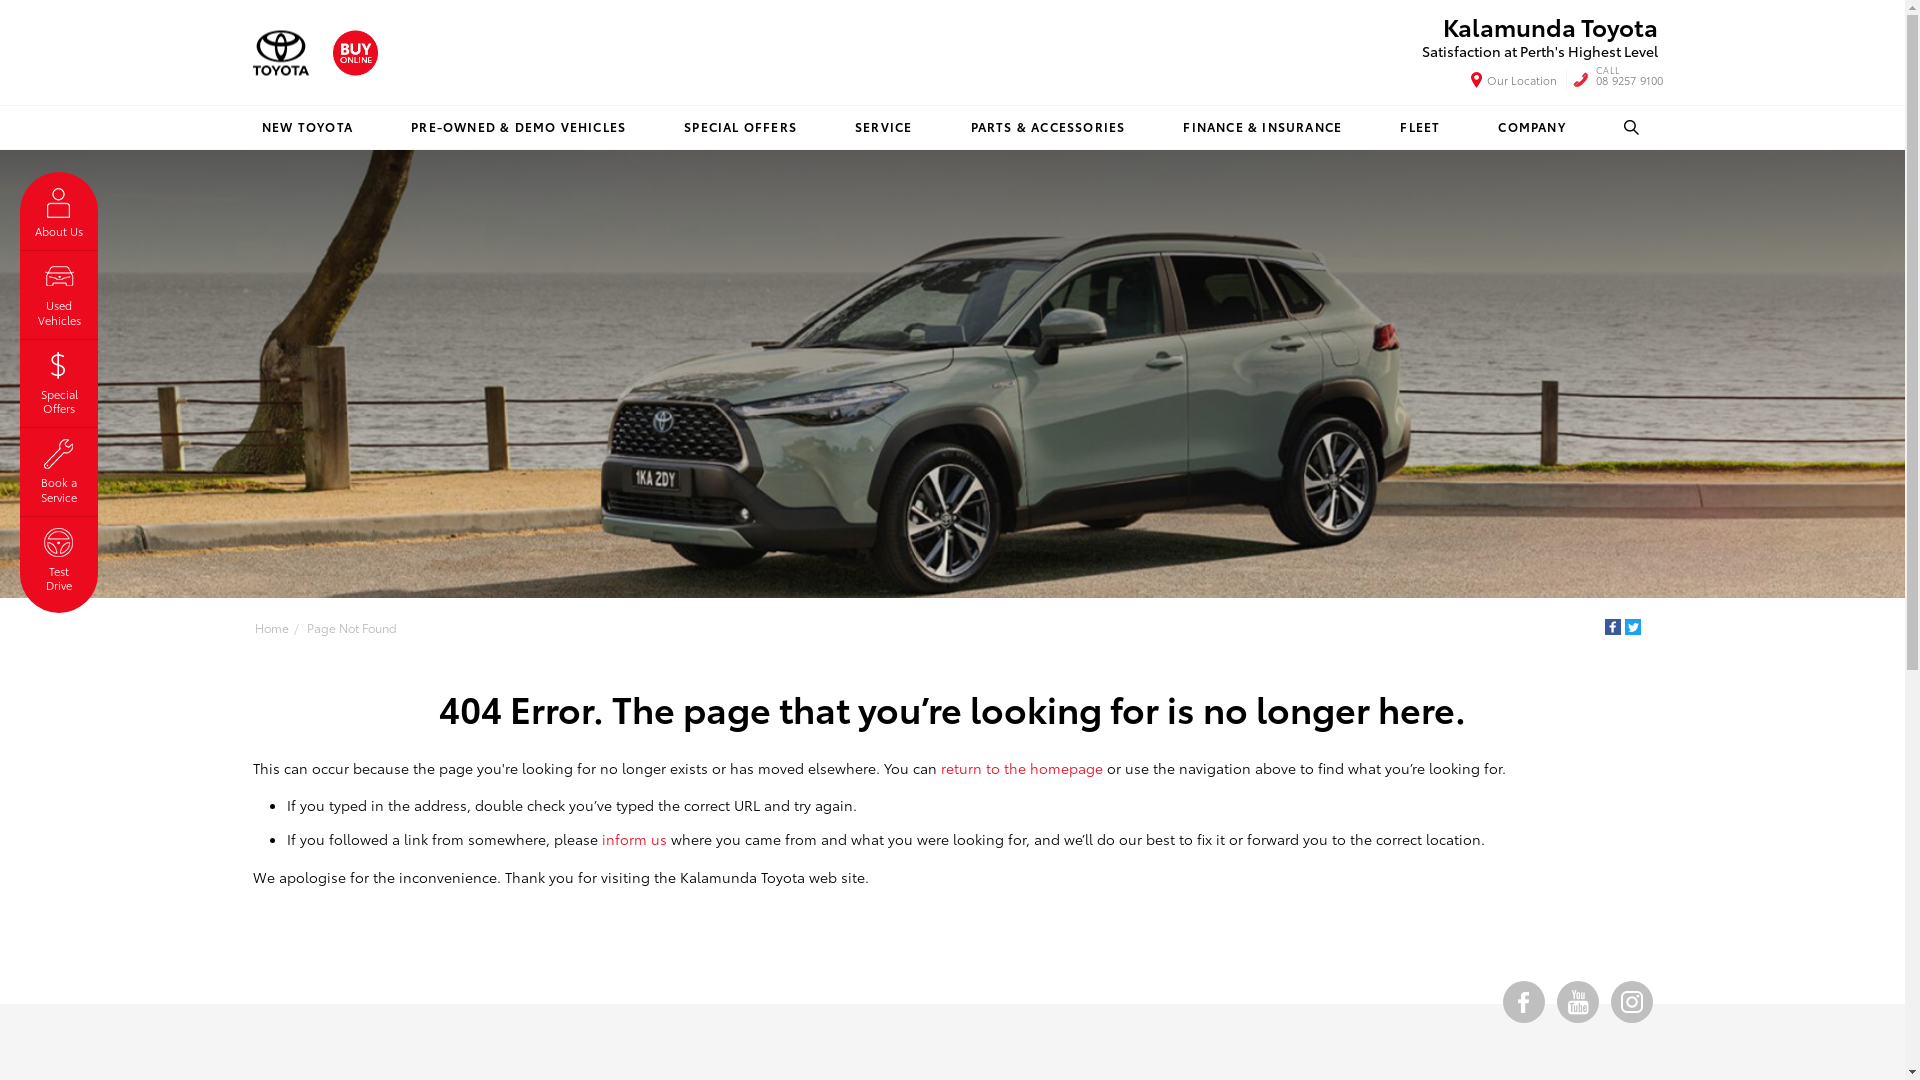  What do you see at coordinates (1612, 626) in the screenshot?
I see `Facebook` at bounding box center [1612, 626].